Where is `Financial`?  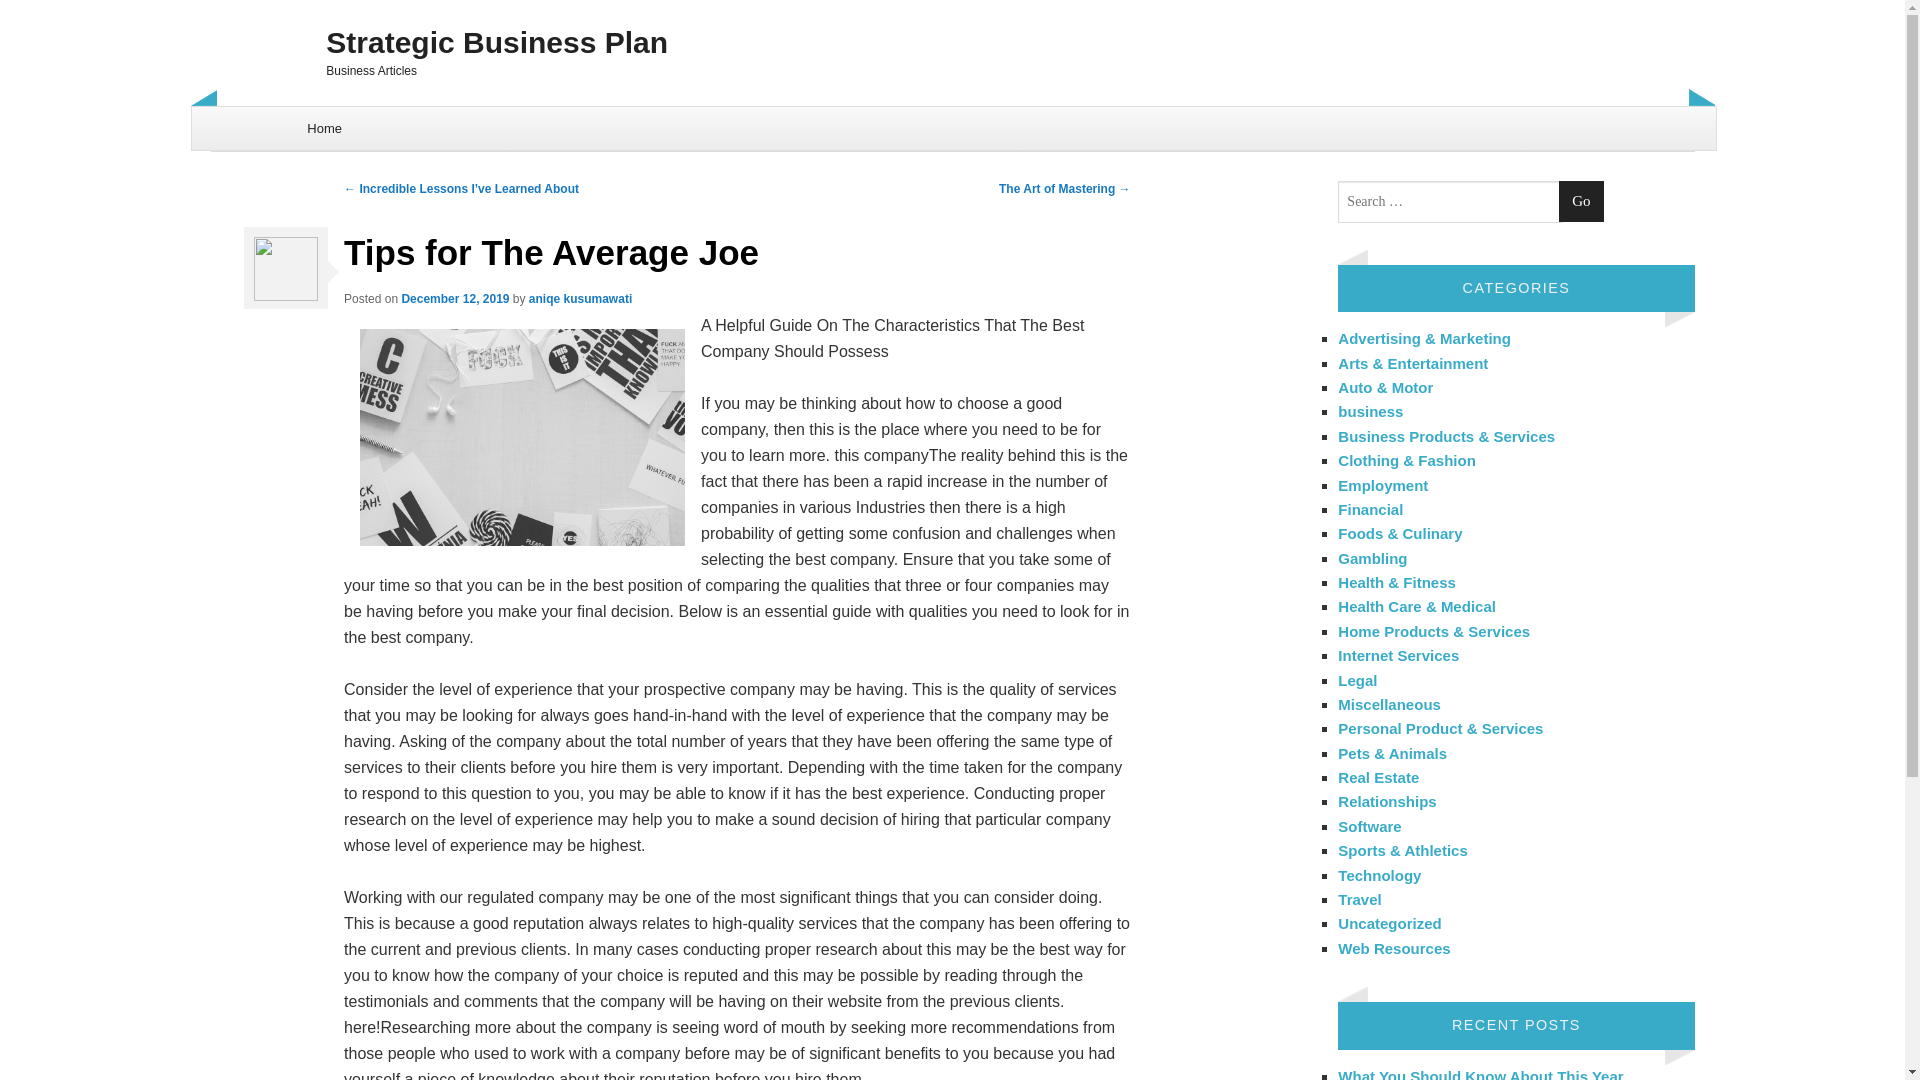
Financial is located at coordinates (1370, 510).